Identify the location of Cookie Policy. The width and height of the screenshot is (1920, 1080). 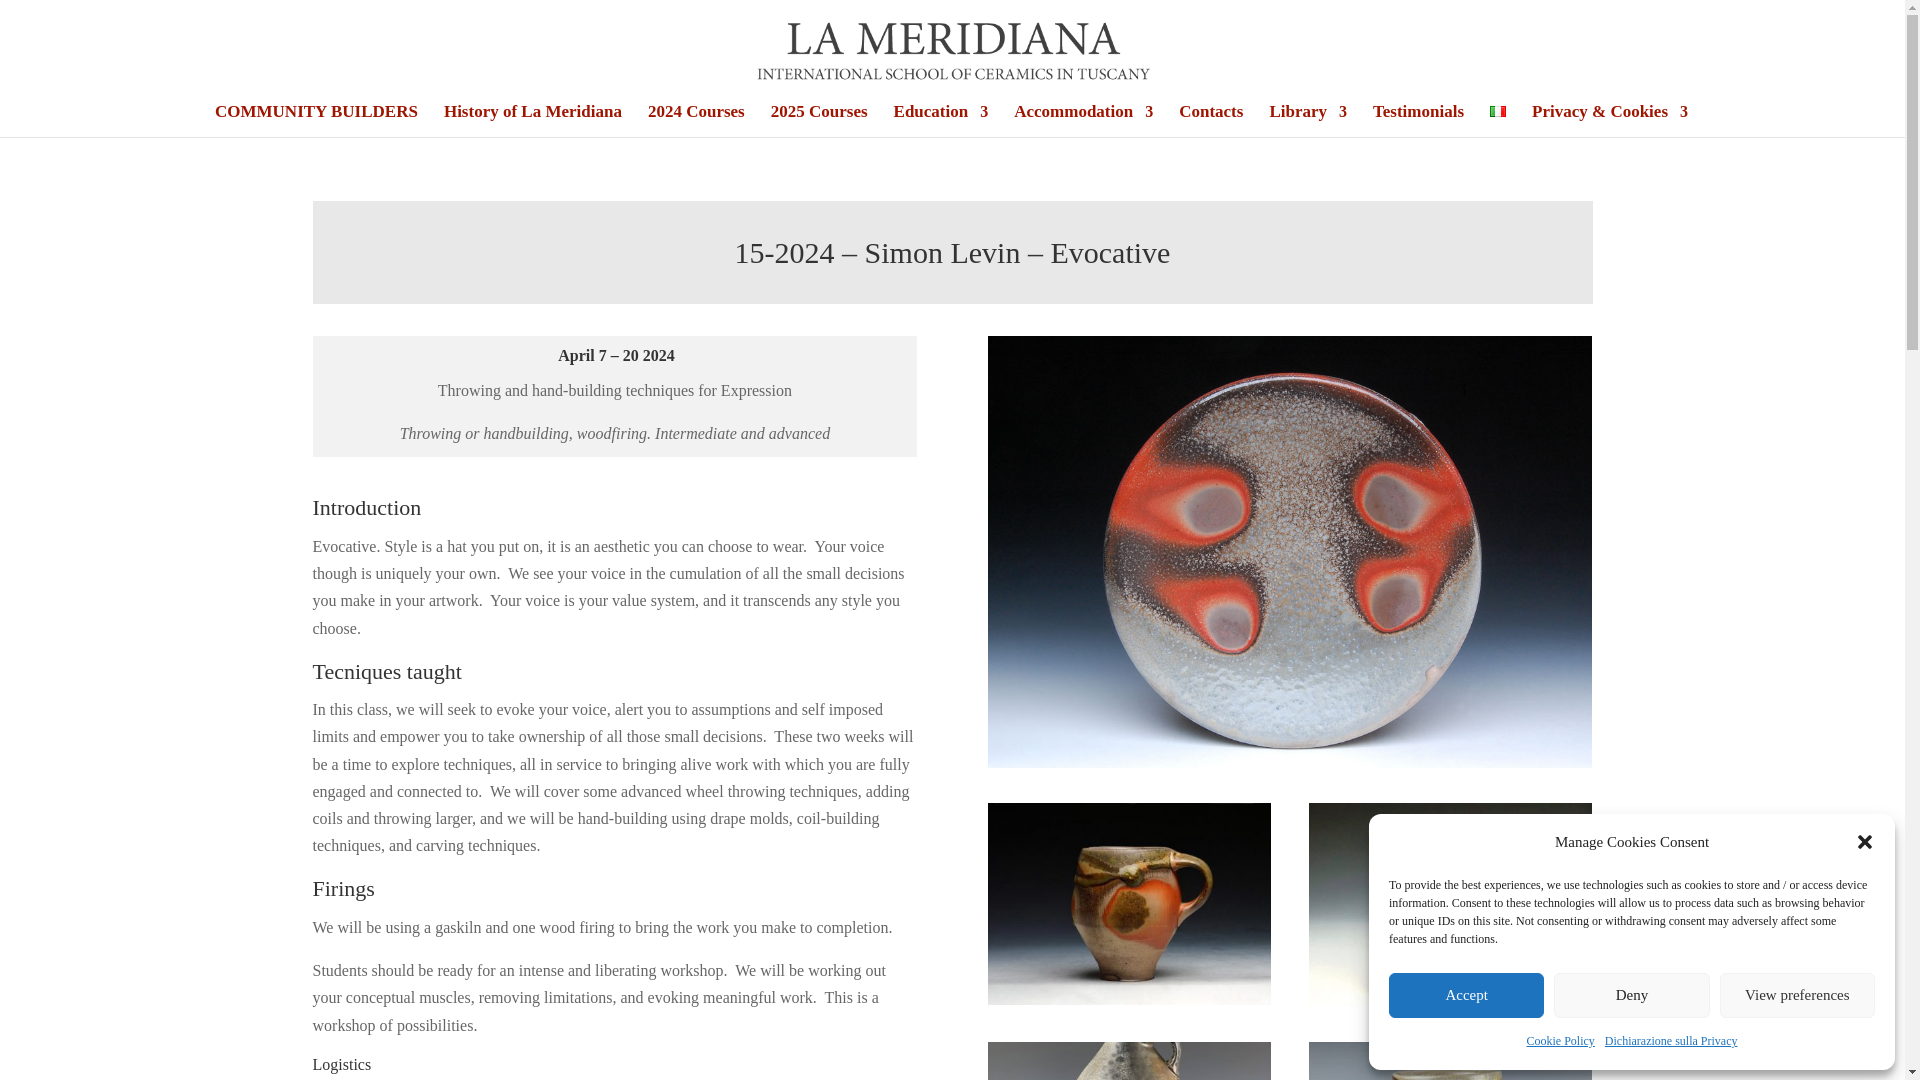
(1560, 1042).